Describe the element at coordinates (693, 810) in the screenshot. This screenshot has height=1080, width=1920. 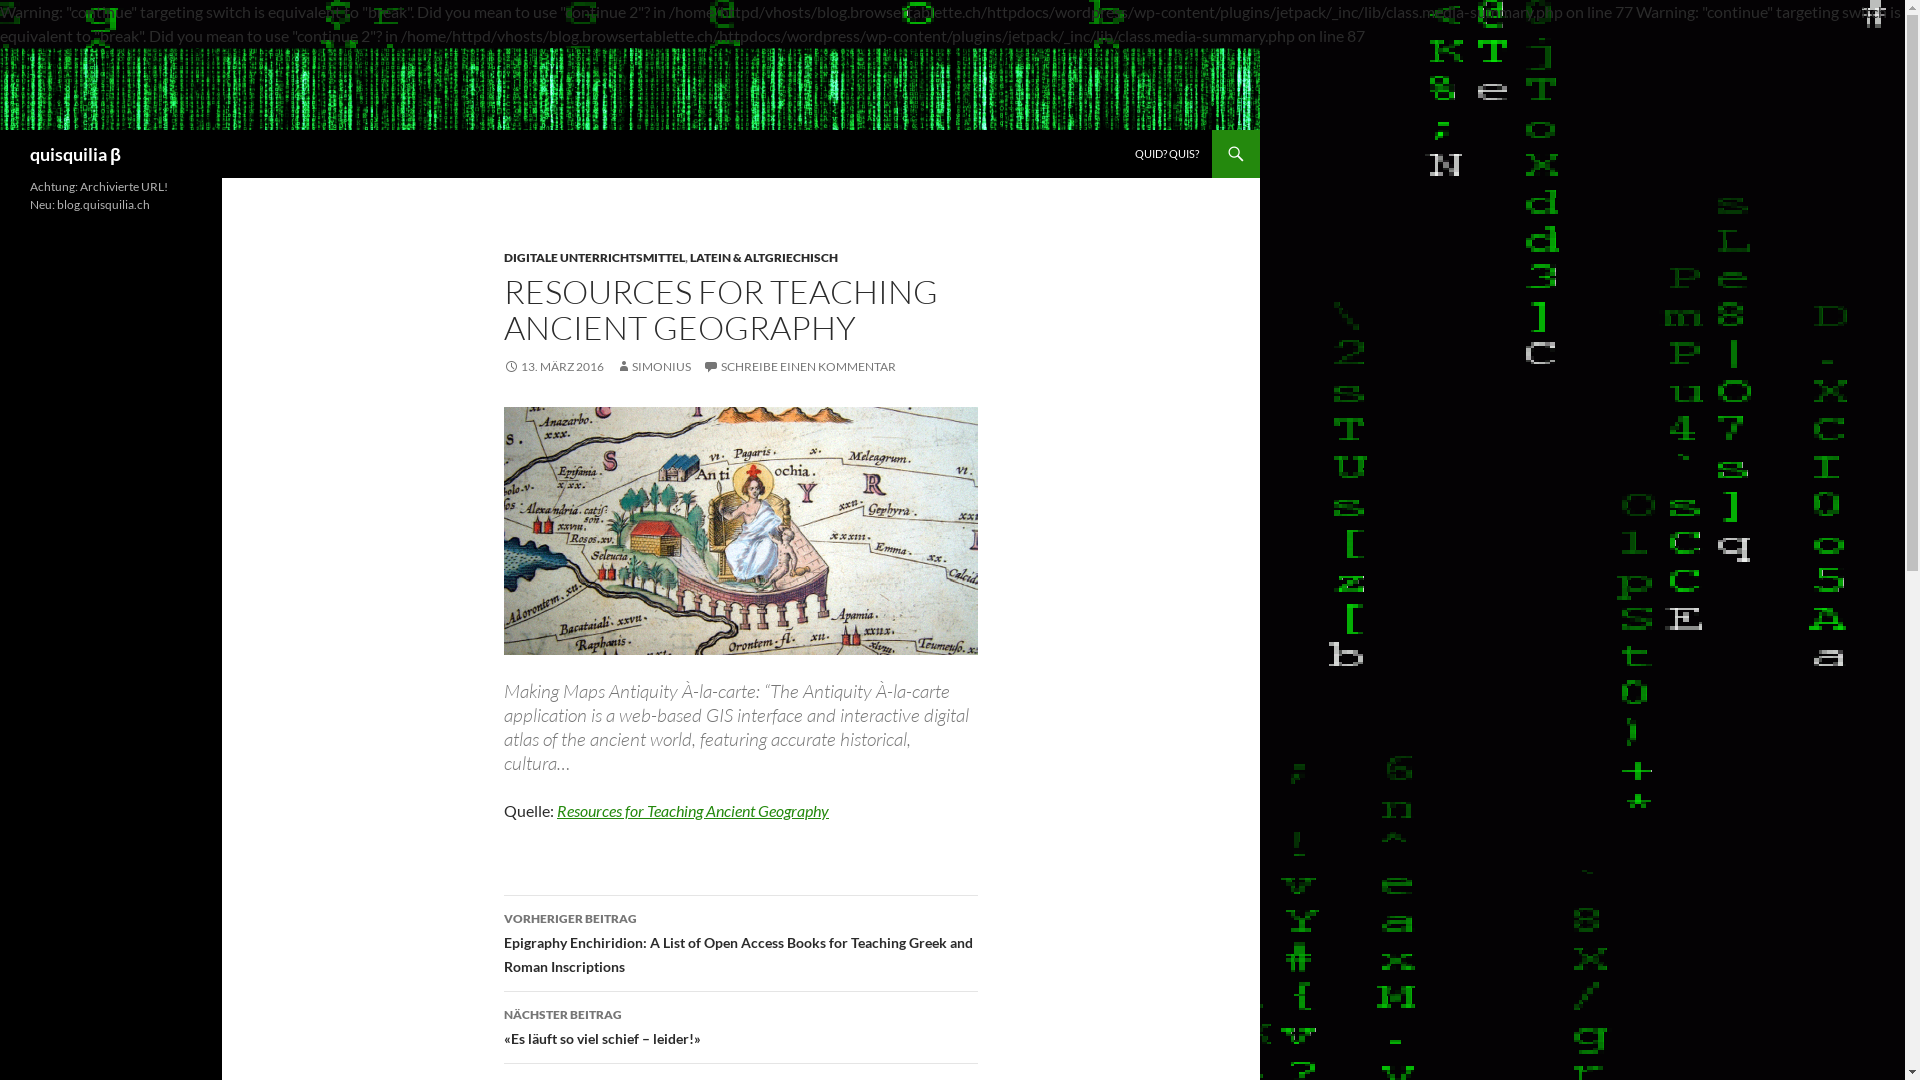
I see `Resources for Teaching Ancient Geography` at that location.